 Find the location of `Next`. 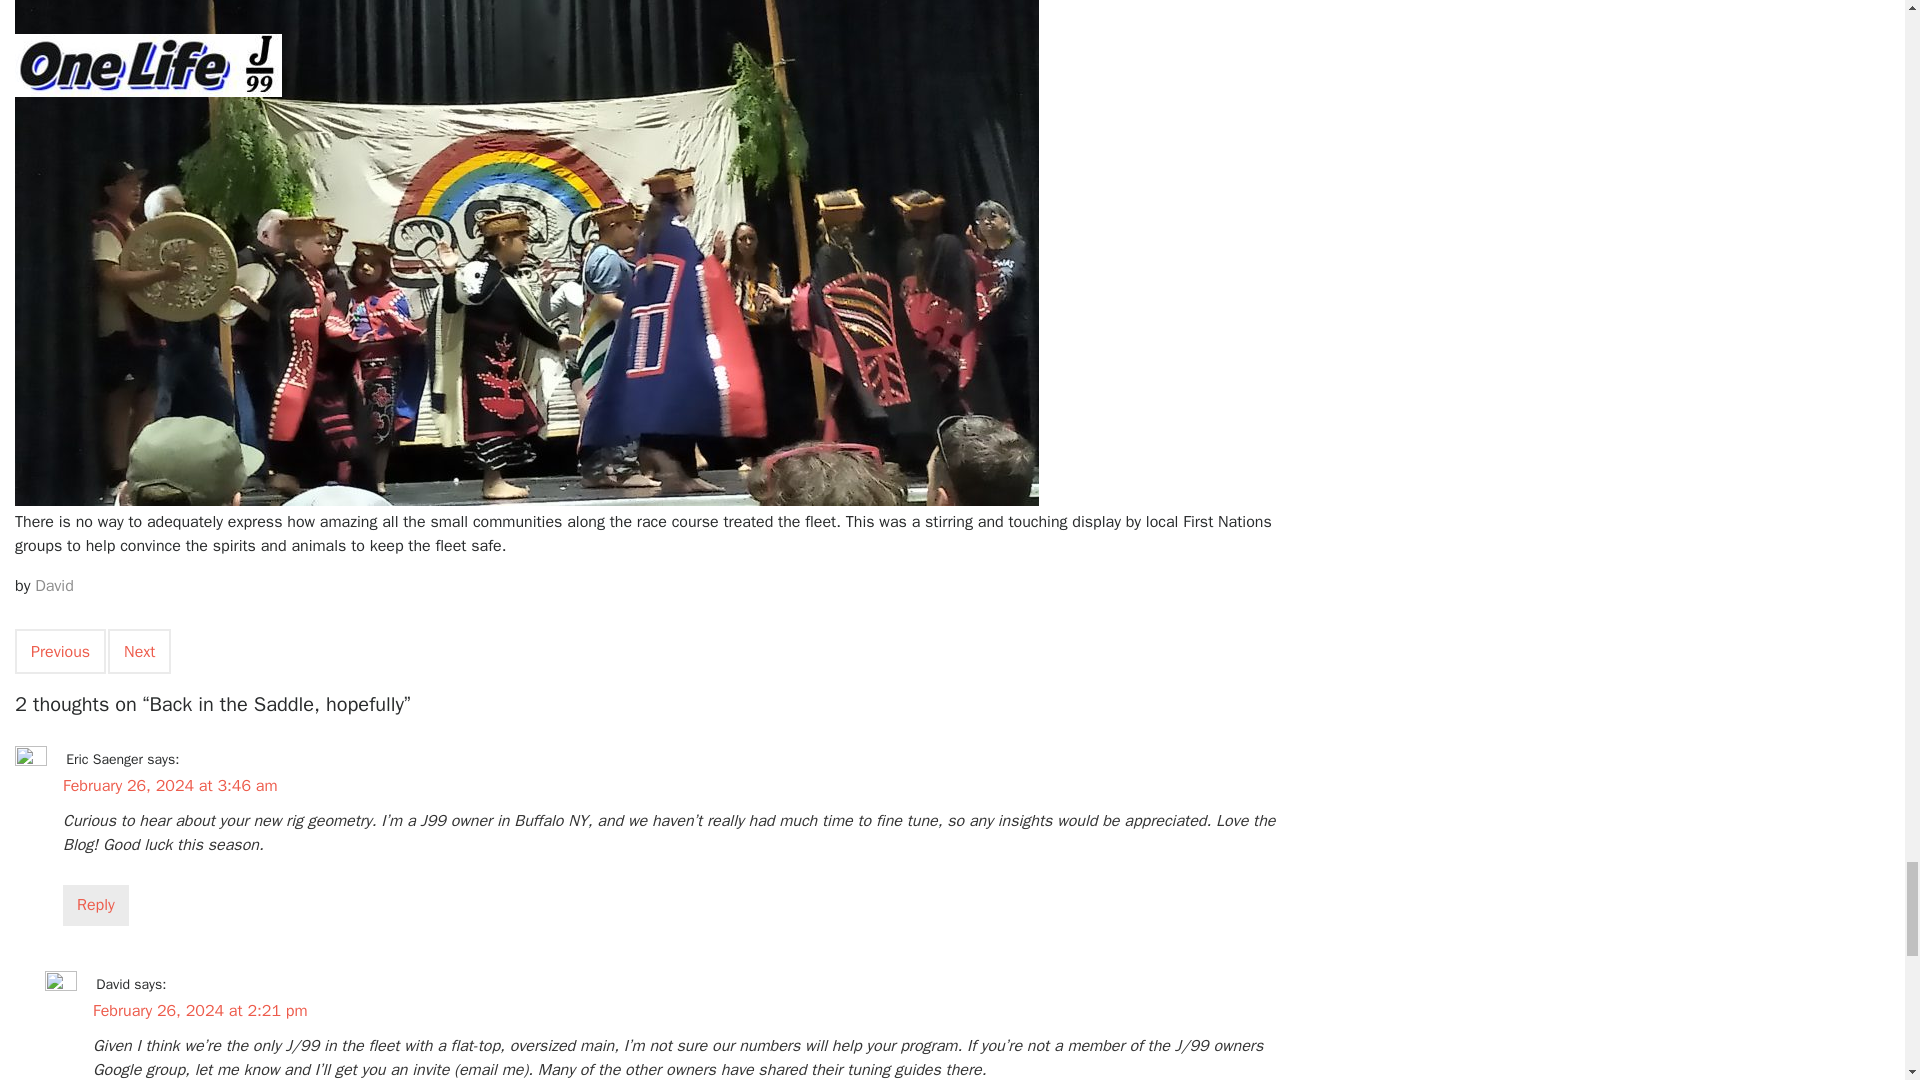

Next is located at coordinates (140, 652).